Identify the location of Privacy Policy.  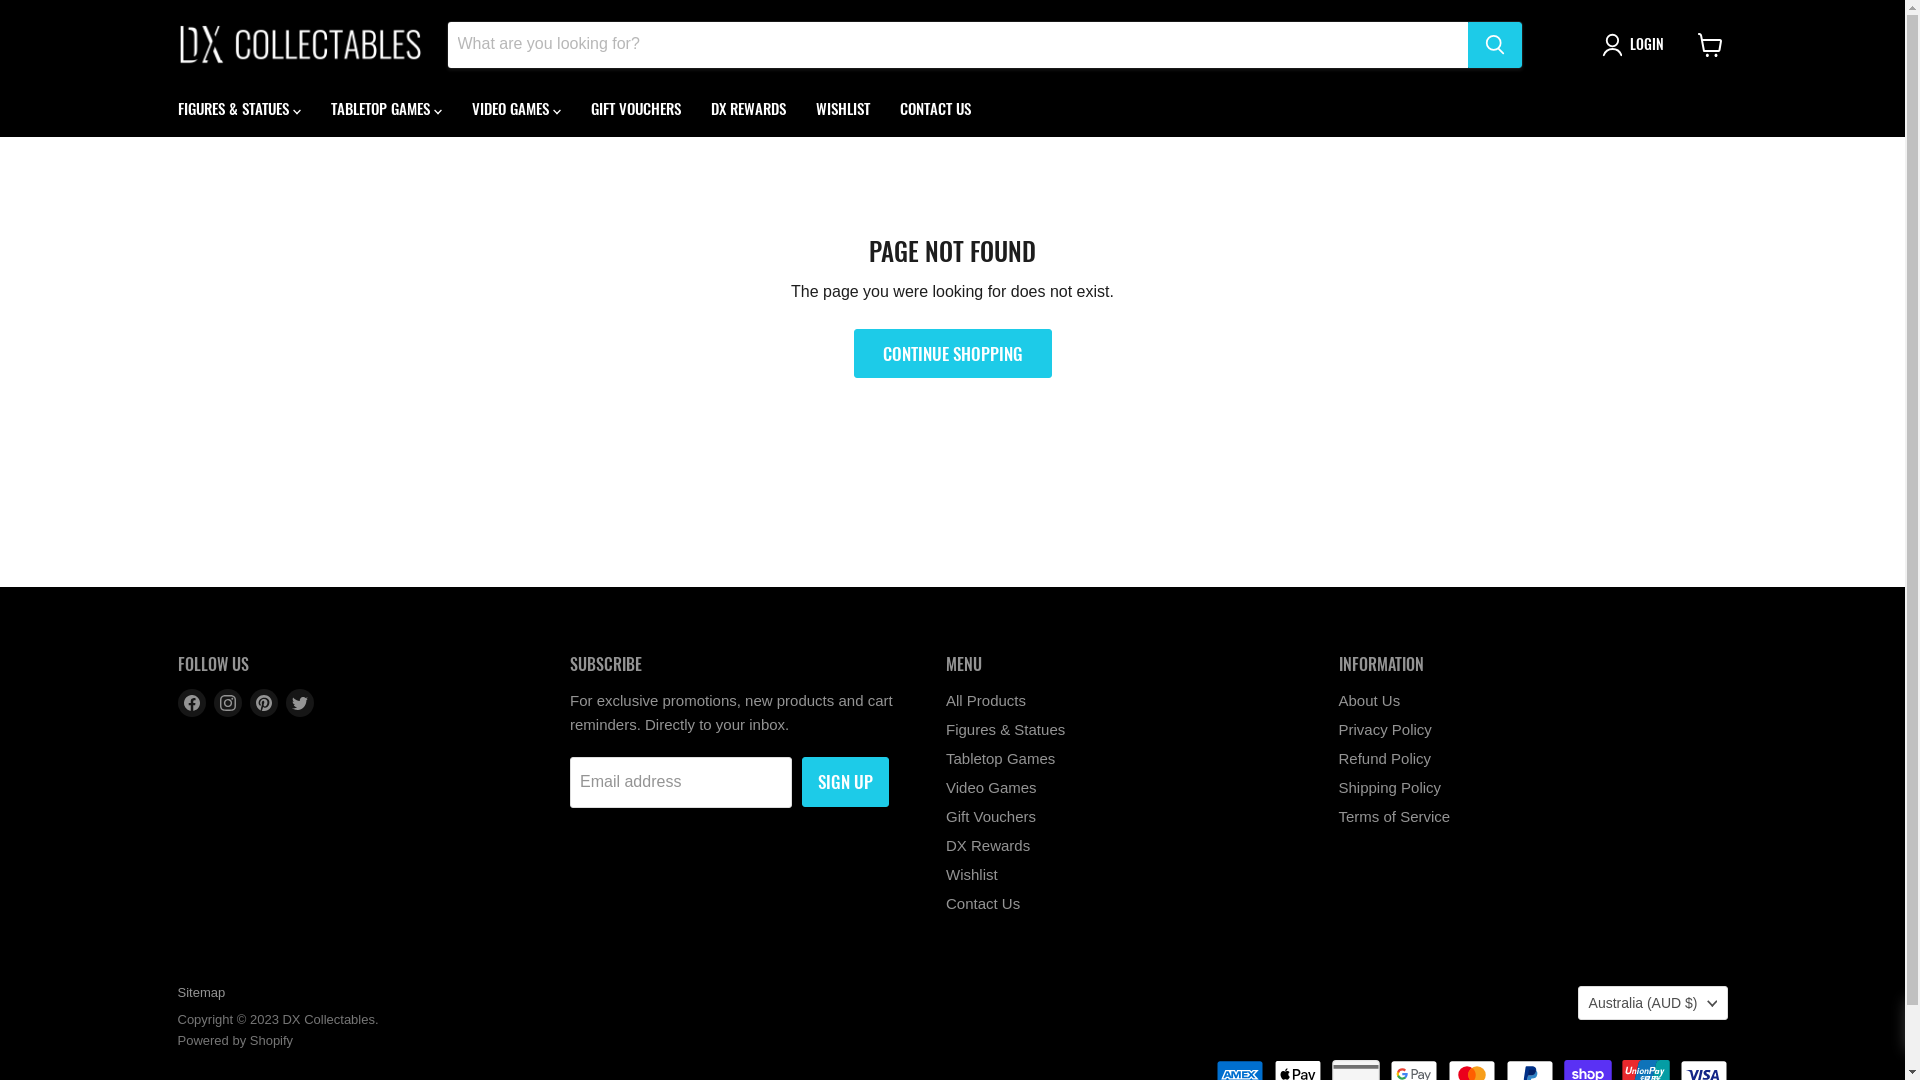
(1384, 730).